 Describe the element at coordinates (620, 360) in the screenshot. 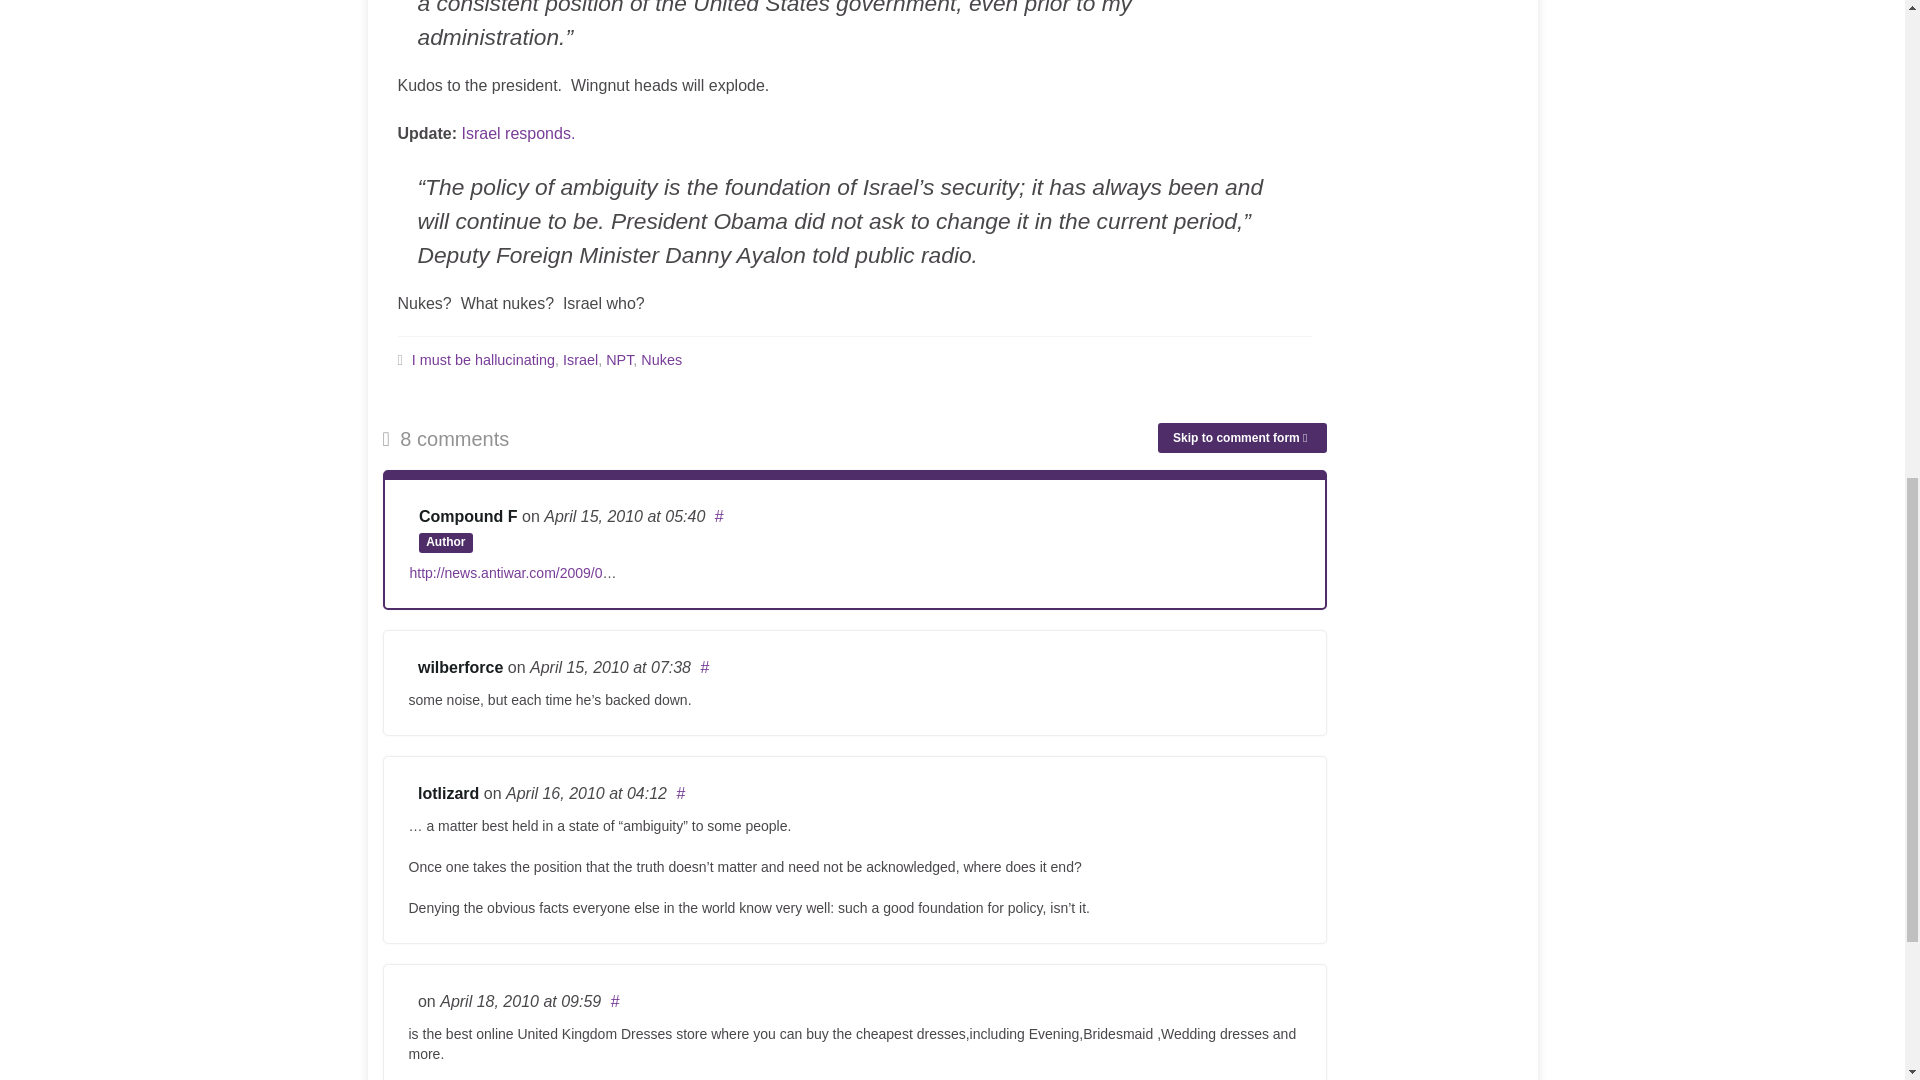

I see `NPT` at that location.